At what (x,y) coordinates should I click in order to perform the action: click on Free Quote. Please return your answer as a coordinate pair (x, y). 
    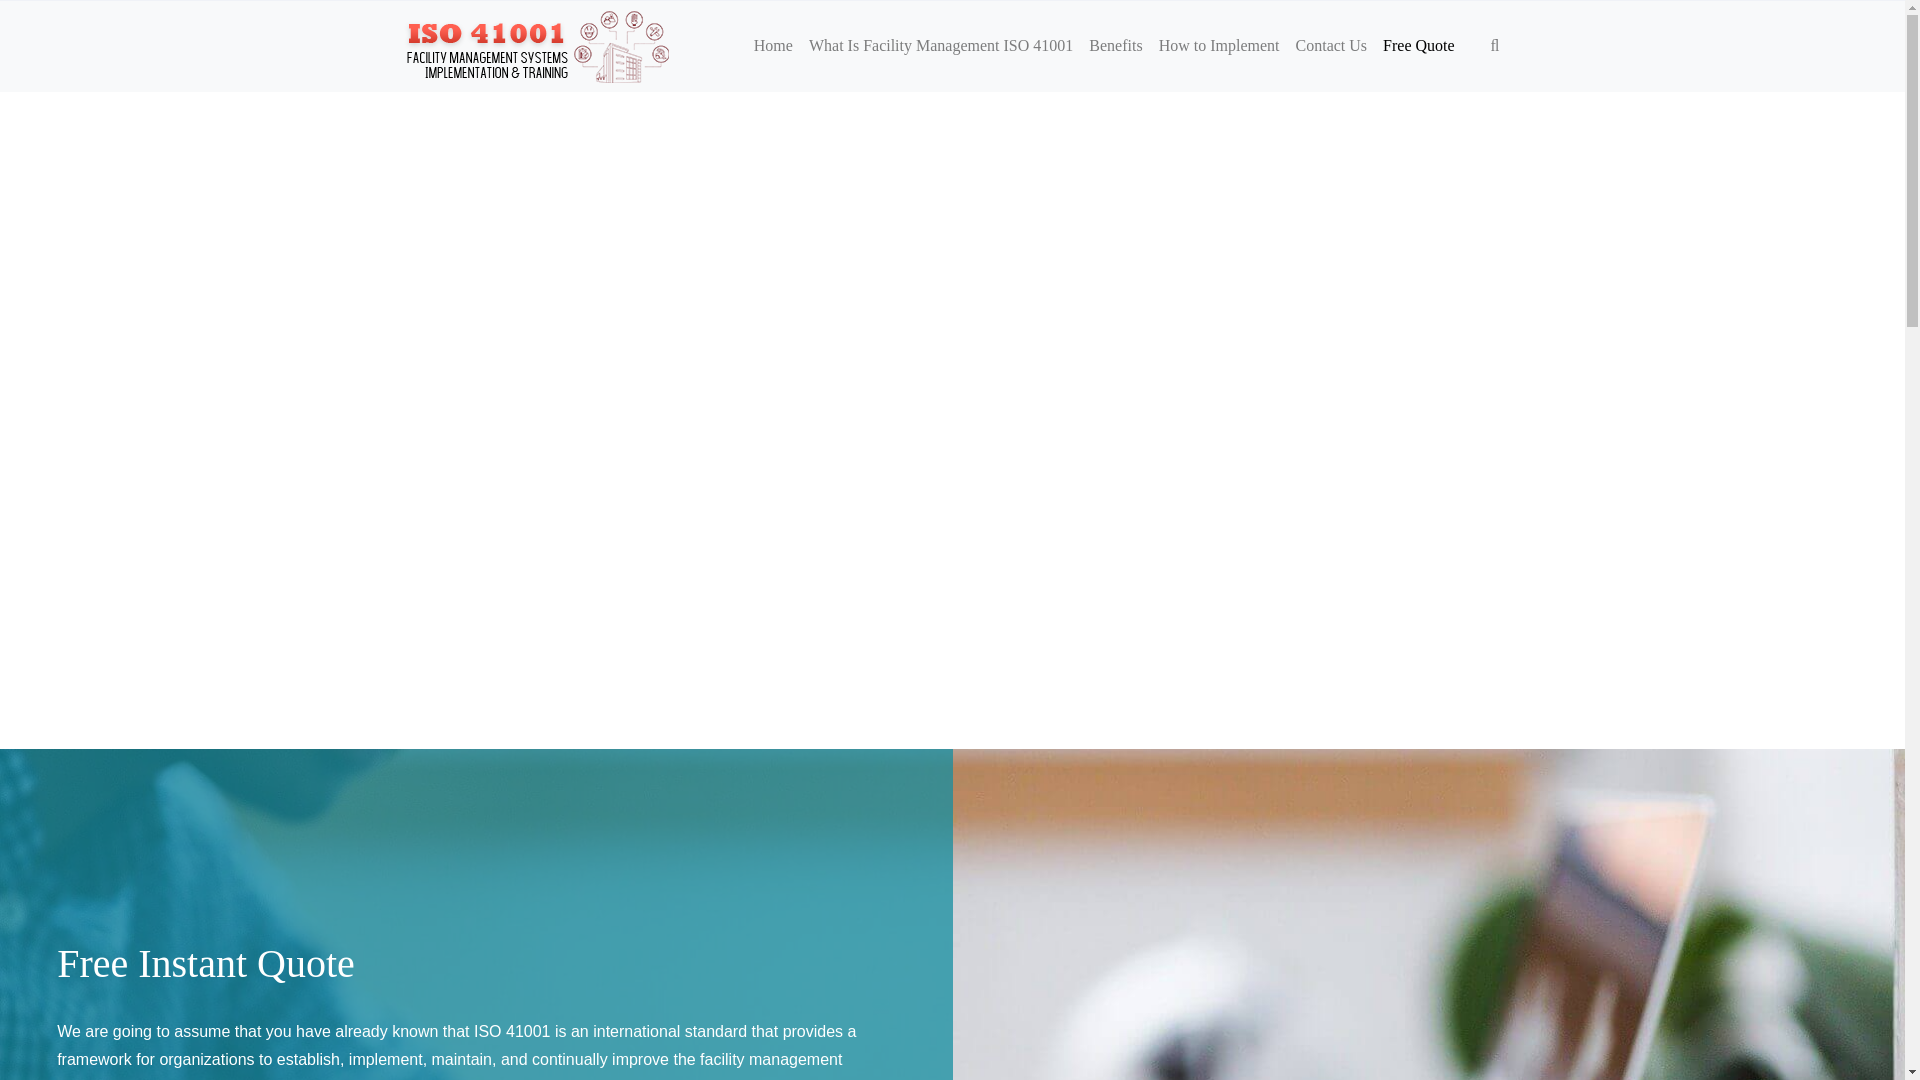
    Looking at the image, I should click on (1418, 46).